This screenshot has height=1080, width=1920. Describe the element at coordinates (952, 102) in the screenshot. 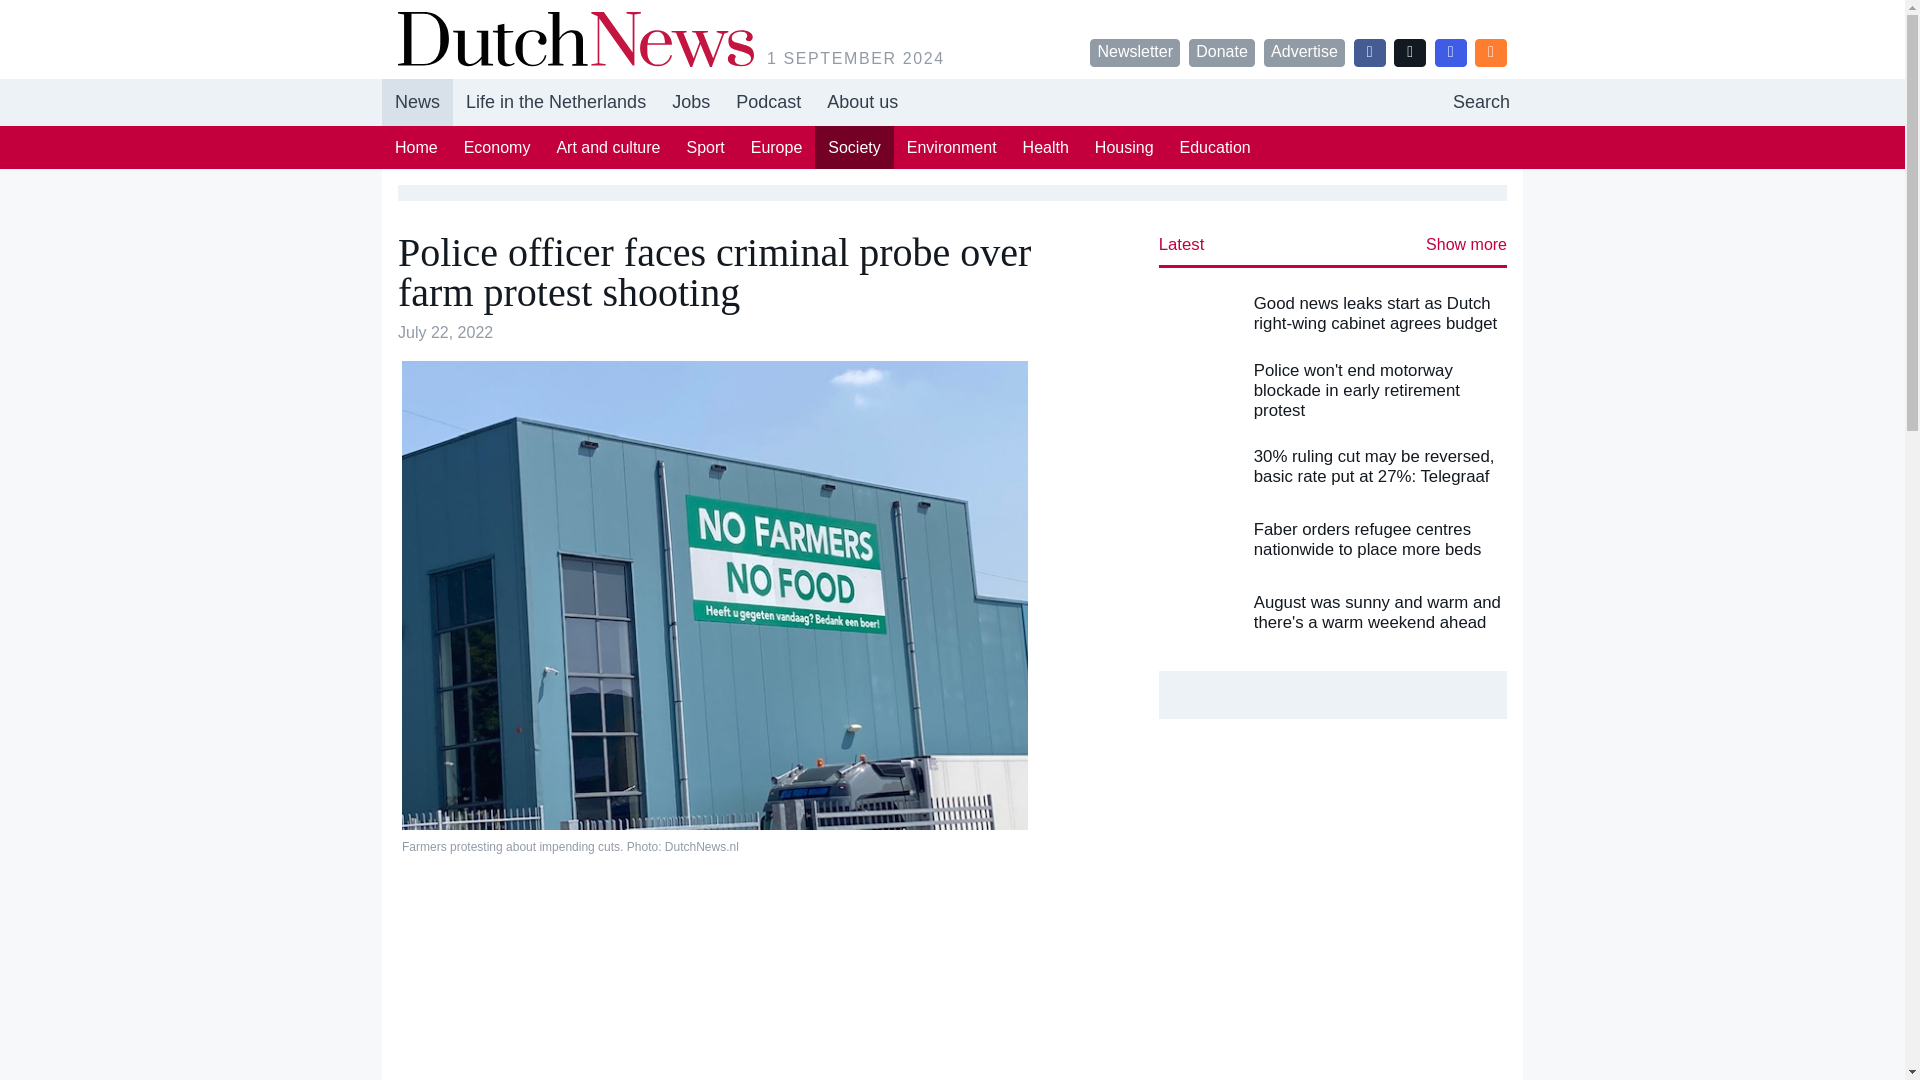

I see `Society` at that location.